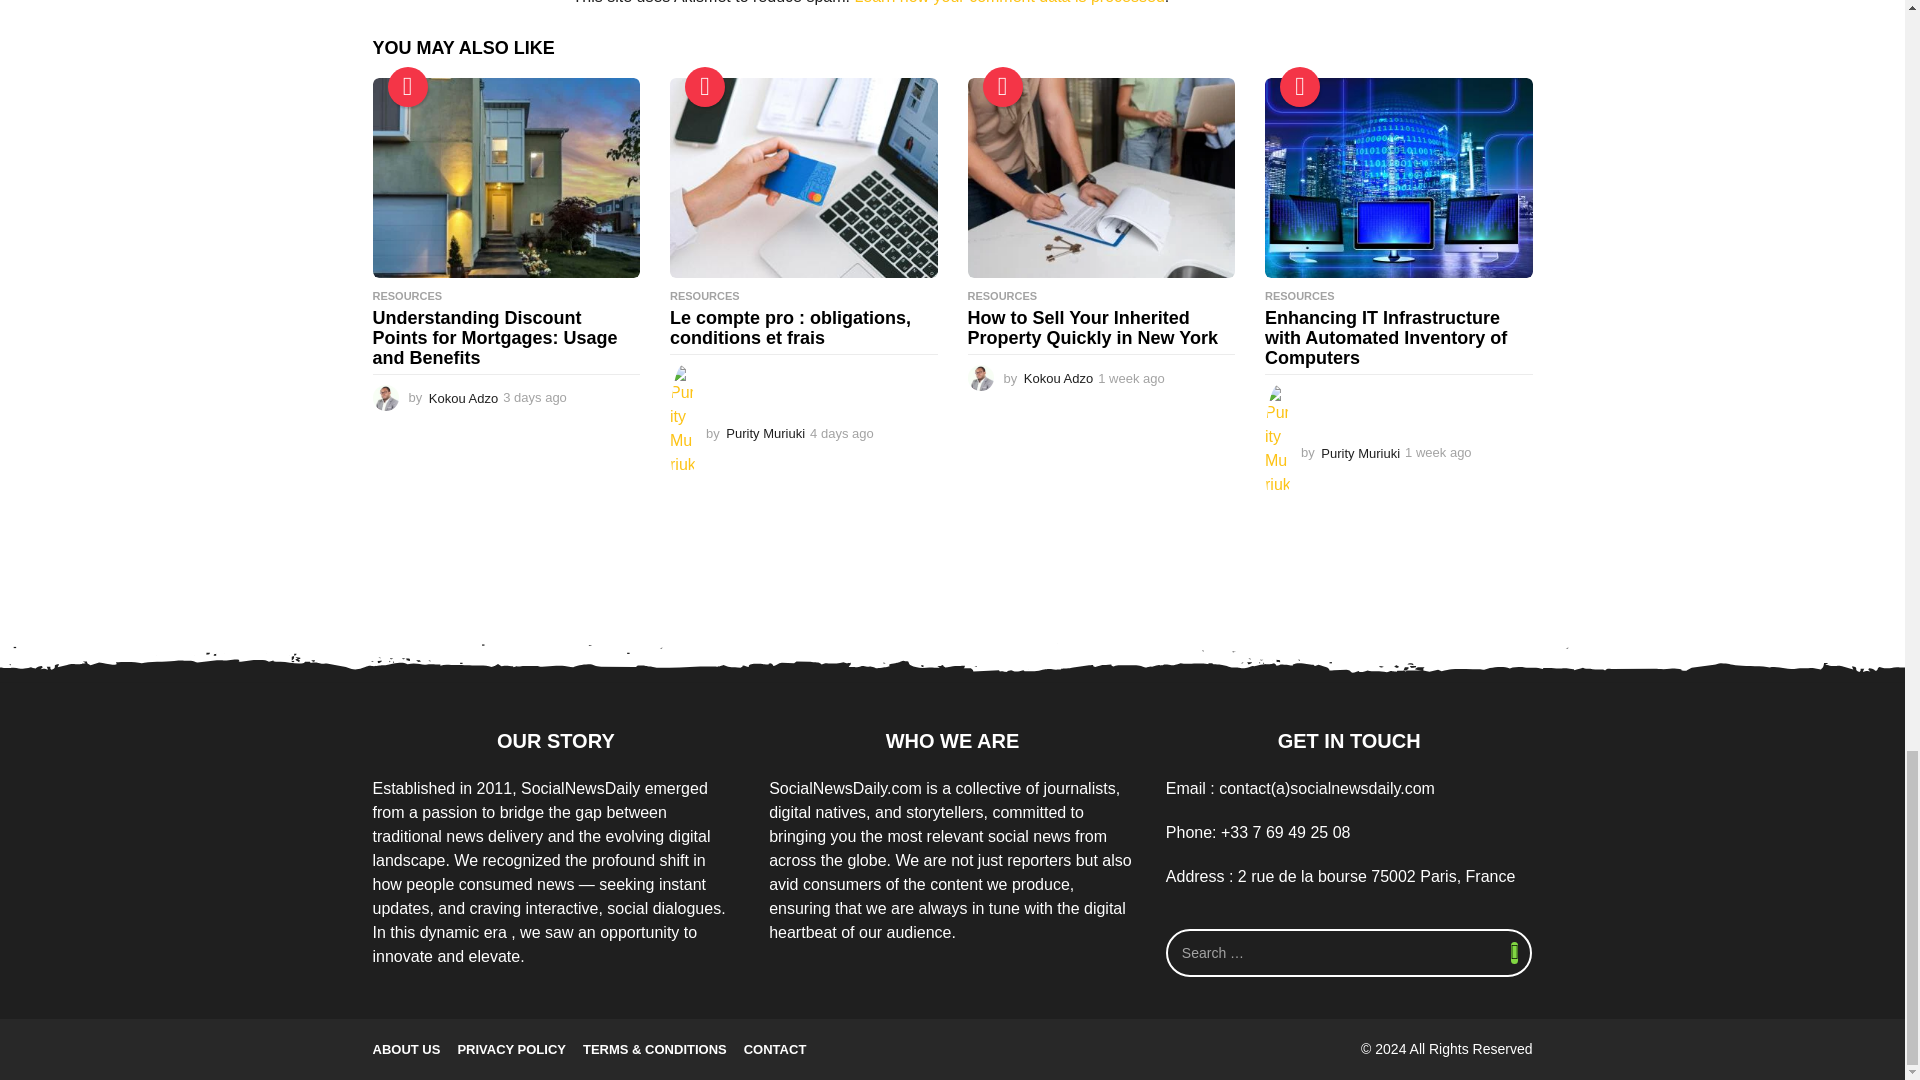 The image size is (1920, 1080). What do you see at coordinates (408, 86) in the screenshot?
I see `Trending` at bounding box center [408, 86].